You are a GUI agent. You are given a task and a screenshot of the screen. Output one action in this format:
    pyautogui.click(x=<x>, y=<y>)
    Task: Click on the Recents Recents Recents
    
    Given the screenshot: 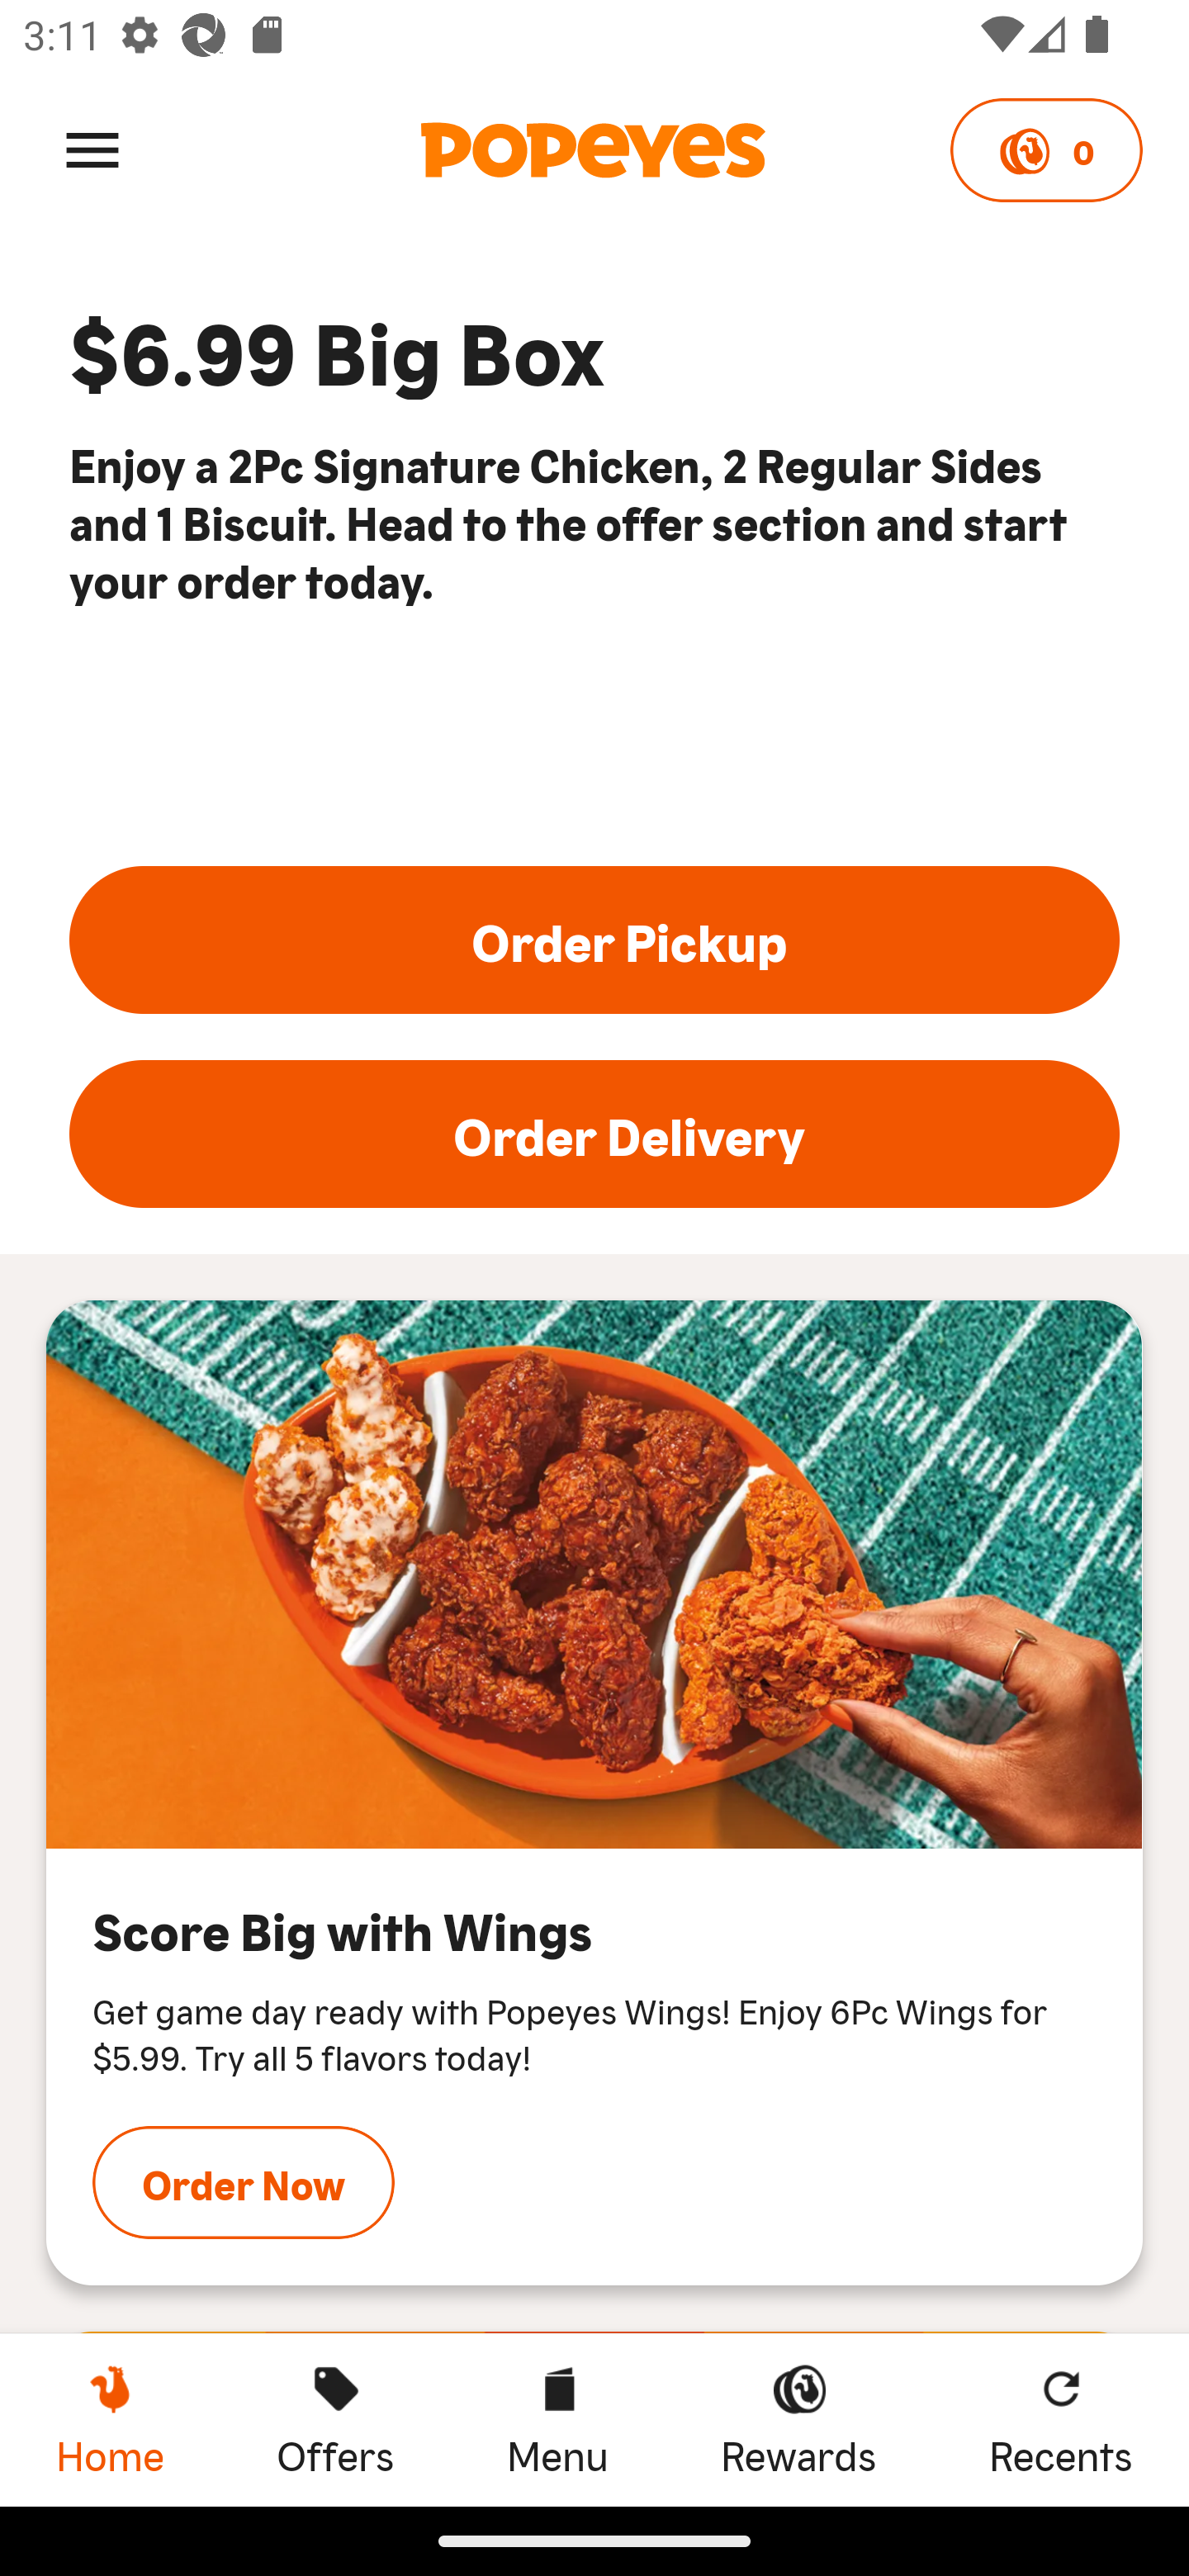 What is the action you would take?
    pyautogui.click(x=1061, y=2419)
    